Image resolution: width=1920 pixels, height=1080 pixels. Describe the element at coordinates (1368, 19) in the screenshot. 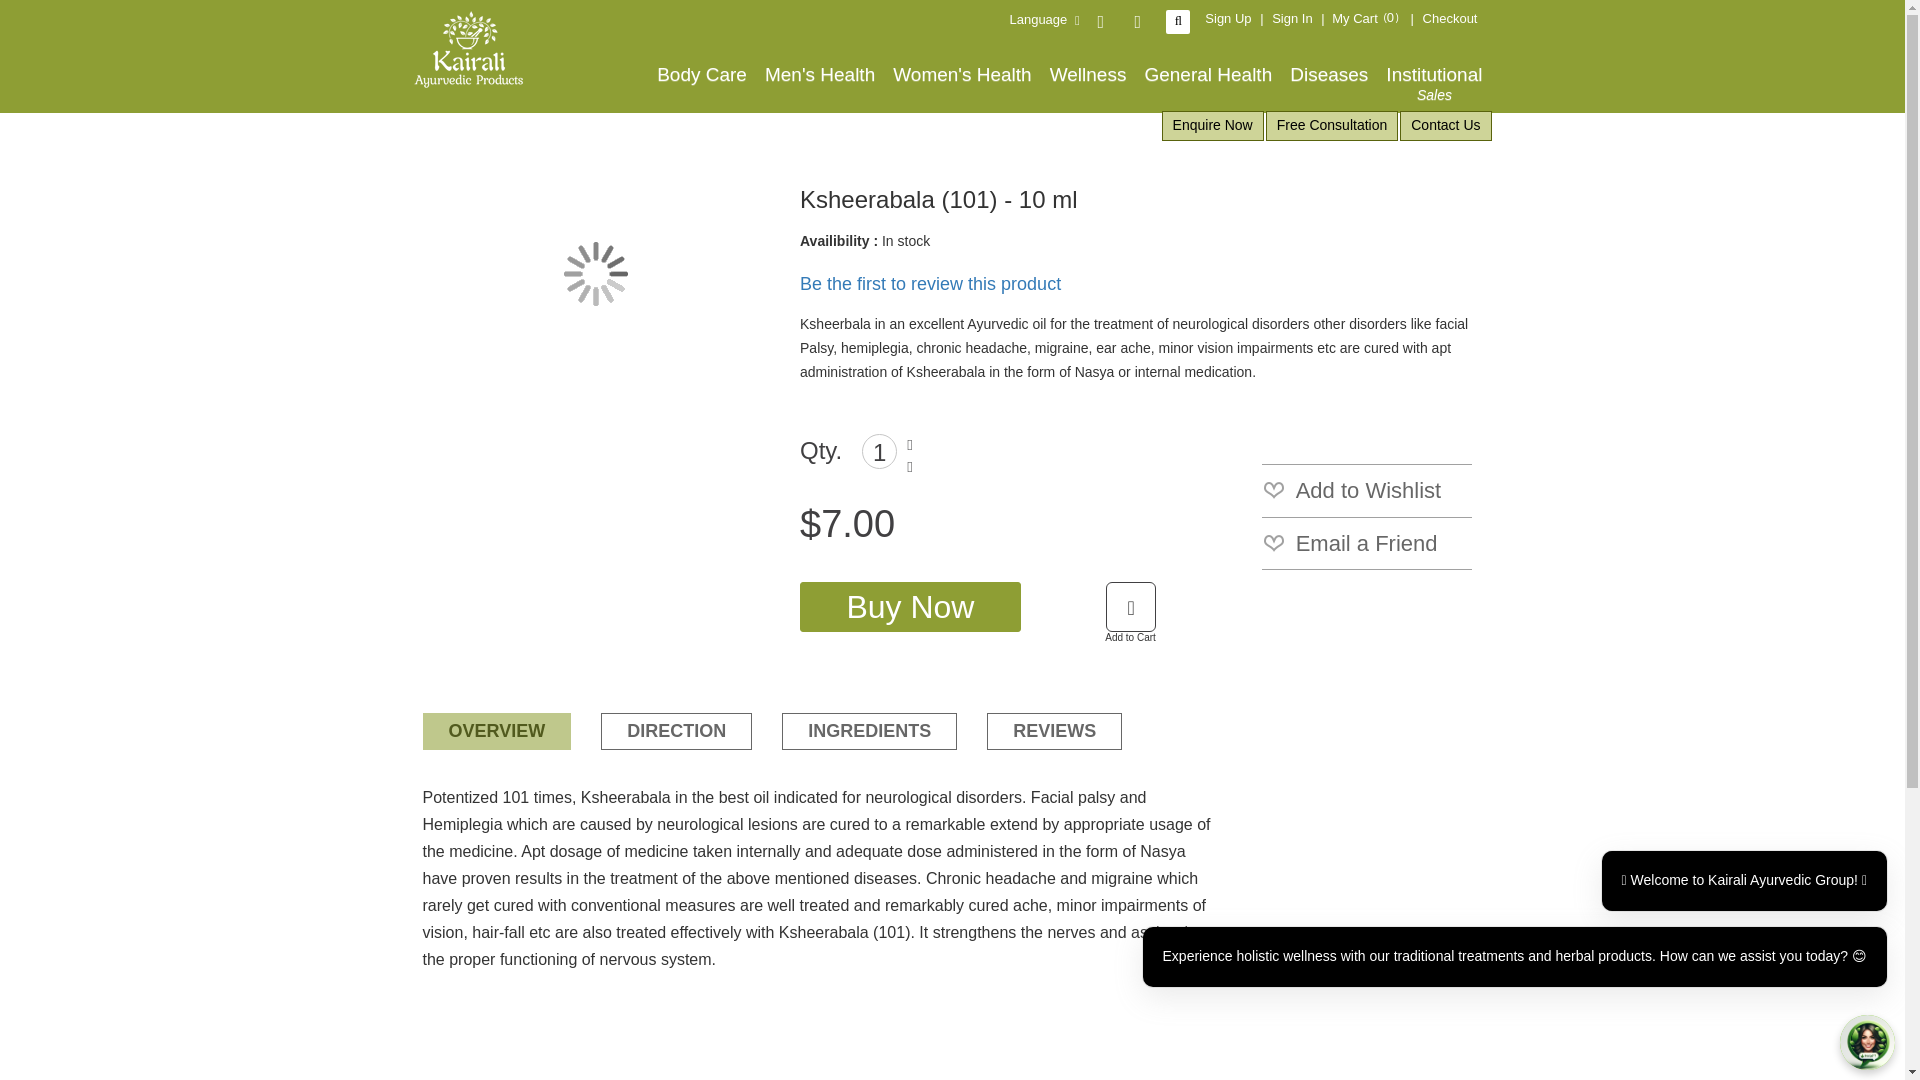

I see `Diseases` at that location.